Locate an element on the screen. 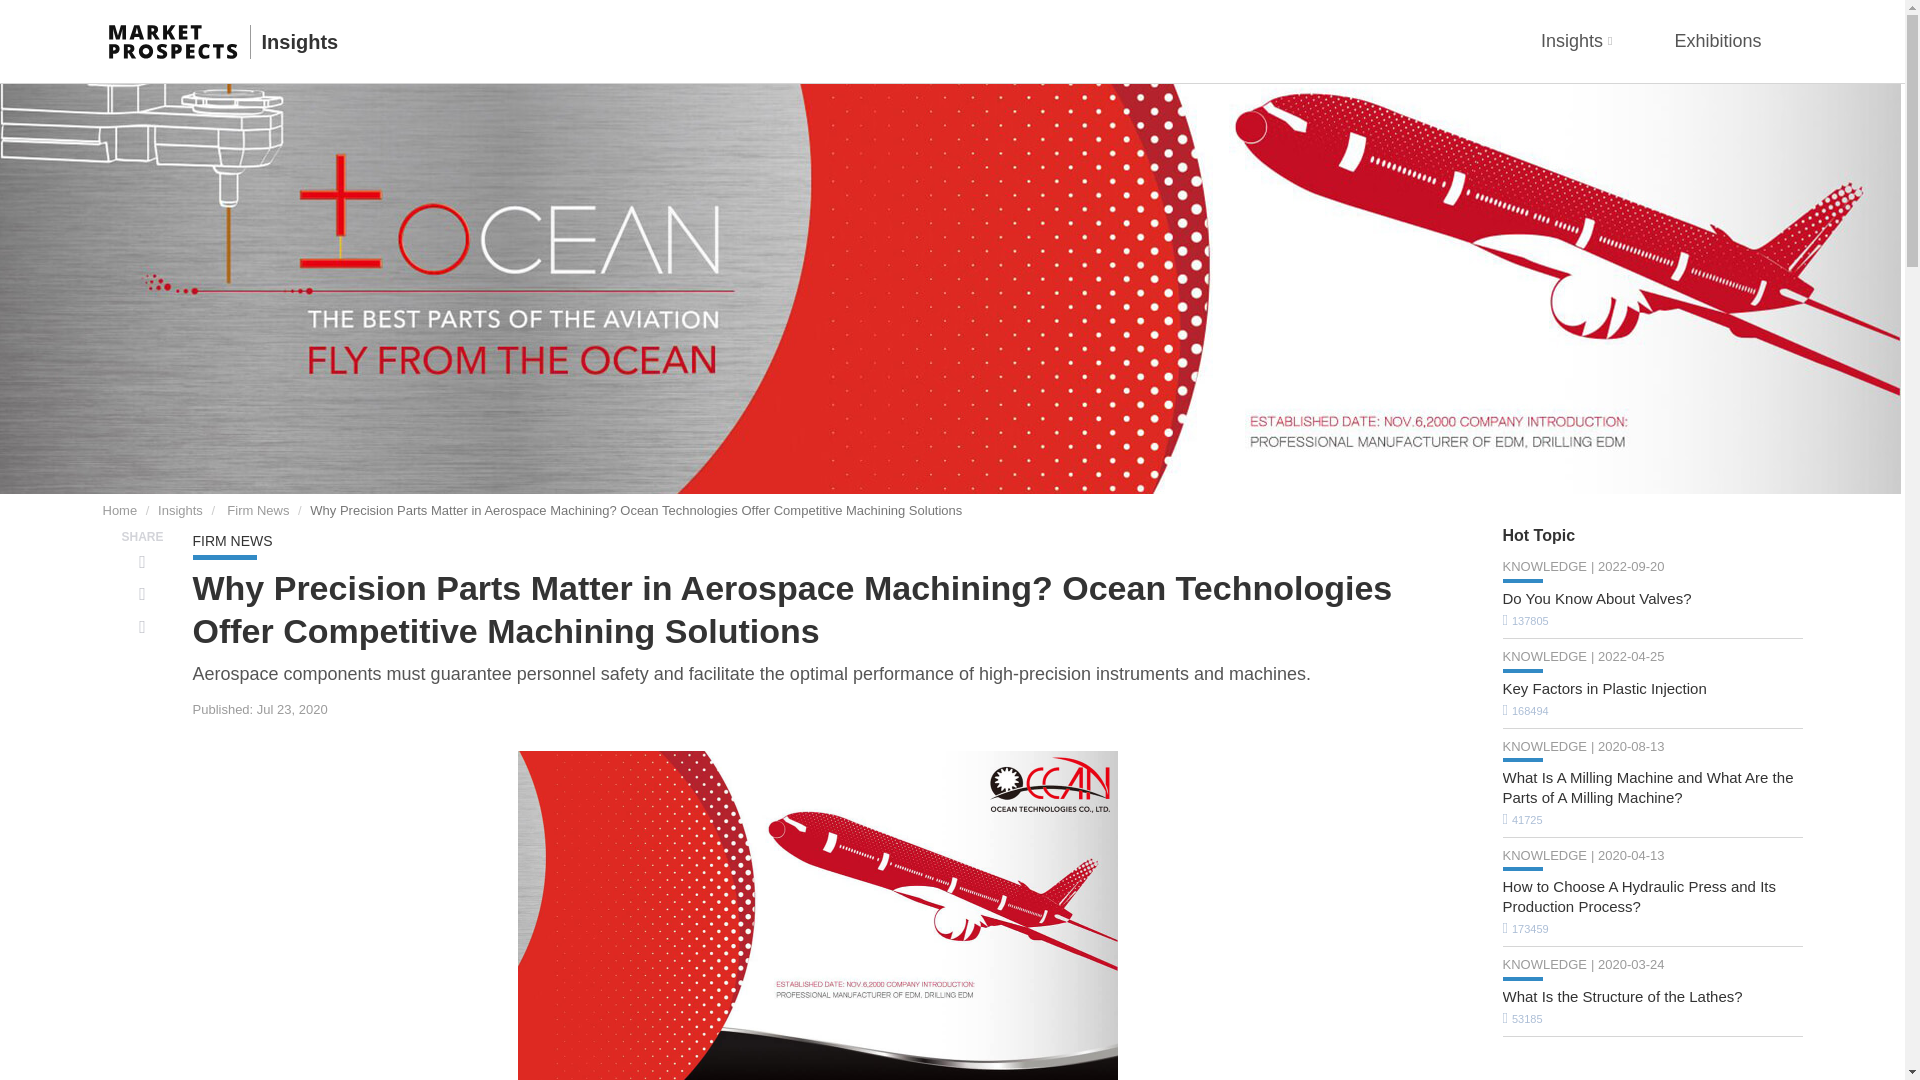 The image size is (1920, 1080). Exhibitions is located at coordinates (1717, 42).